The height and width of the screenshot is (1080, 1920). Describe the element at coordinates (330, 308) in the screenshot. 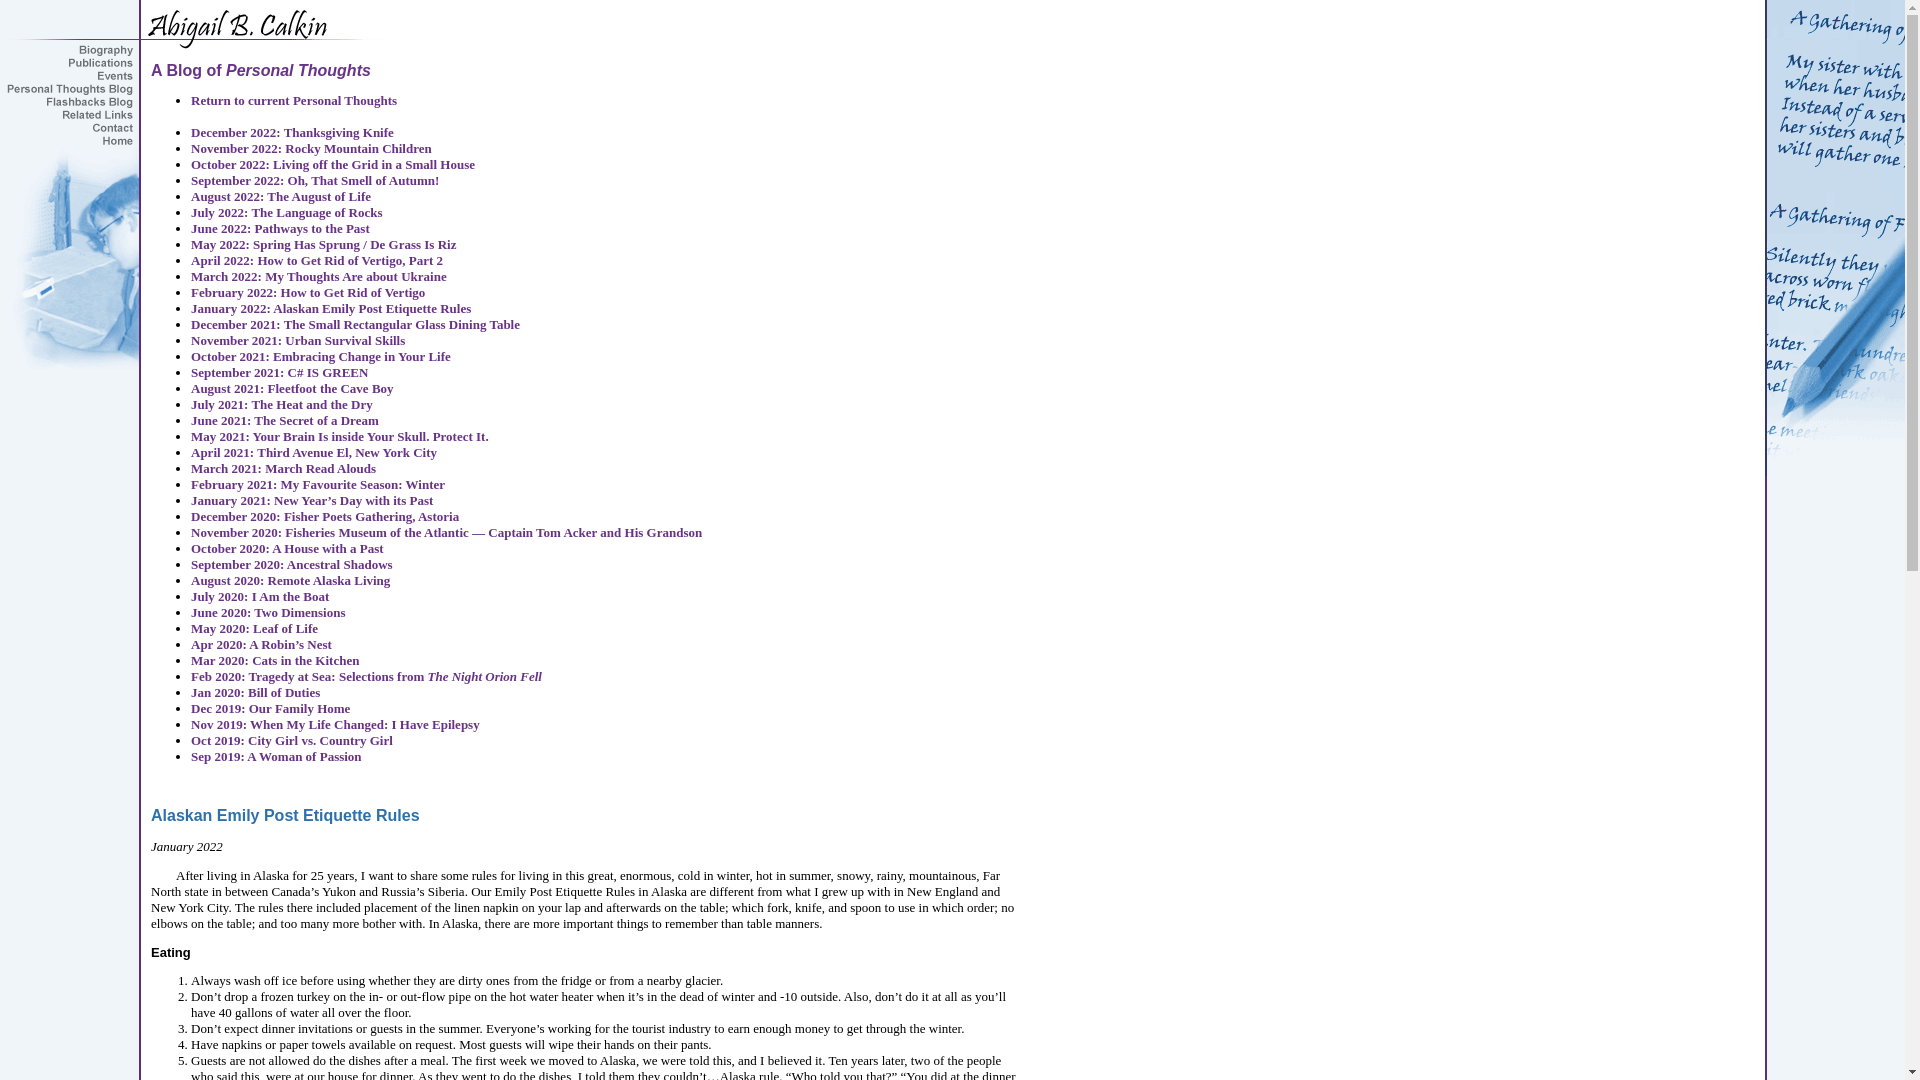

I see `January 2022: Alaskan Emily Post Etiquette Rules` at that location.